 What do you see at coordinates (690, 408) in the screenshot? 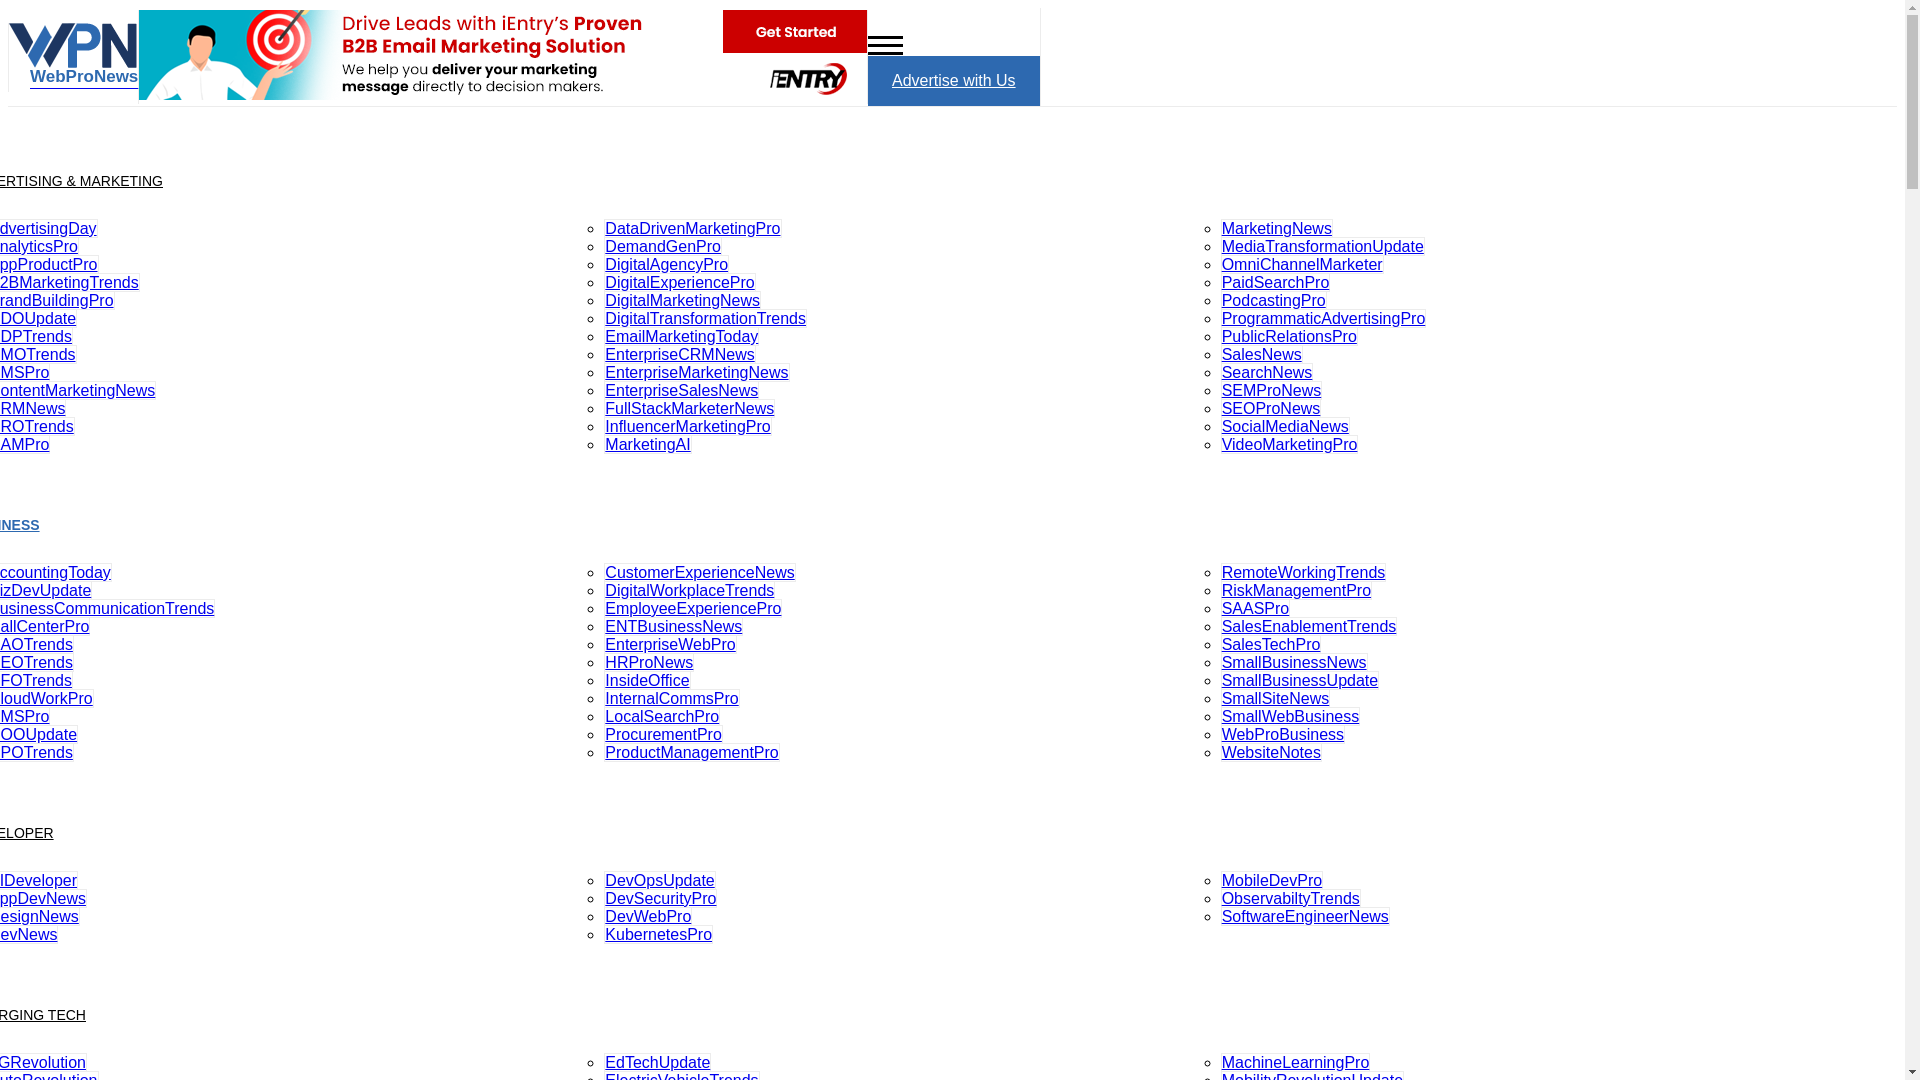
I see `FullStackMarketerNews` at bounding box center [690, 408].